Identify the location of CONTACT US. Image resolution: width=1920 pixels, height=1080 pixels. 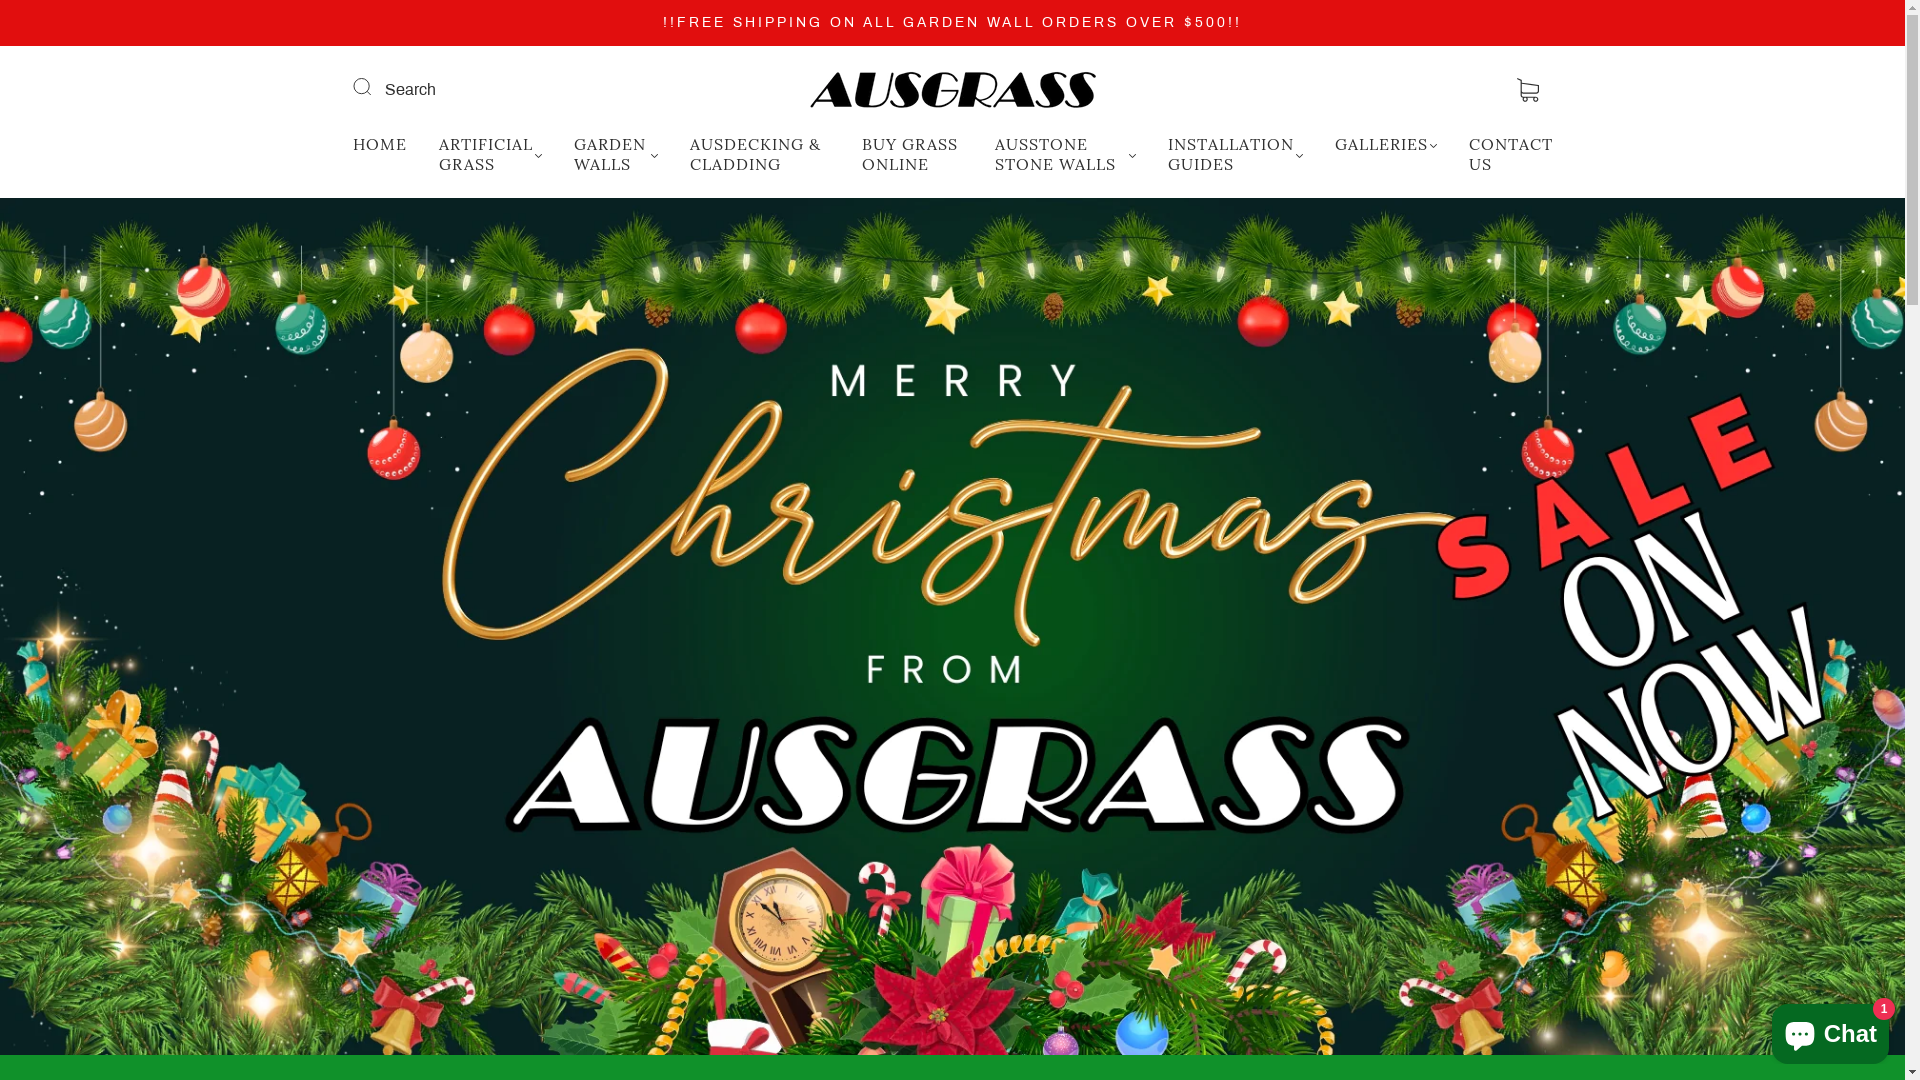
(1511, 154).